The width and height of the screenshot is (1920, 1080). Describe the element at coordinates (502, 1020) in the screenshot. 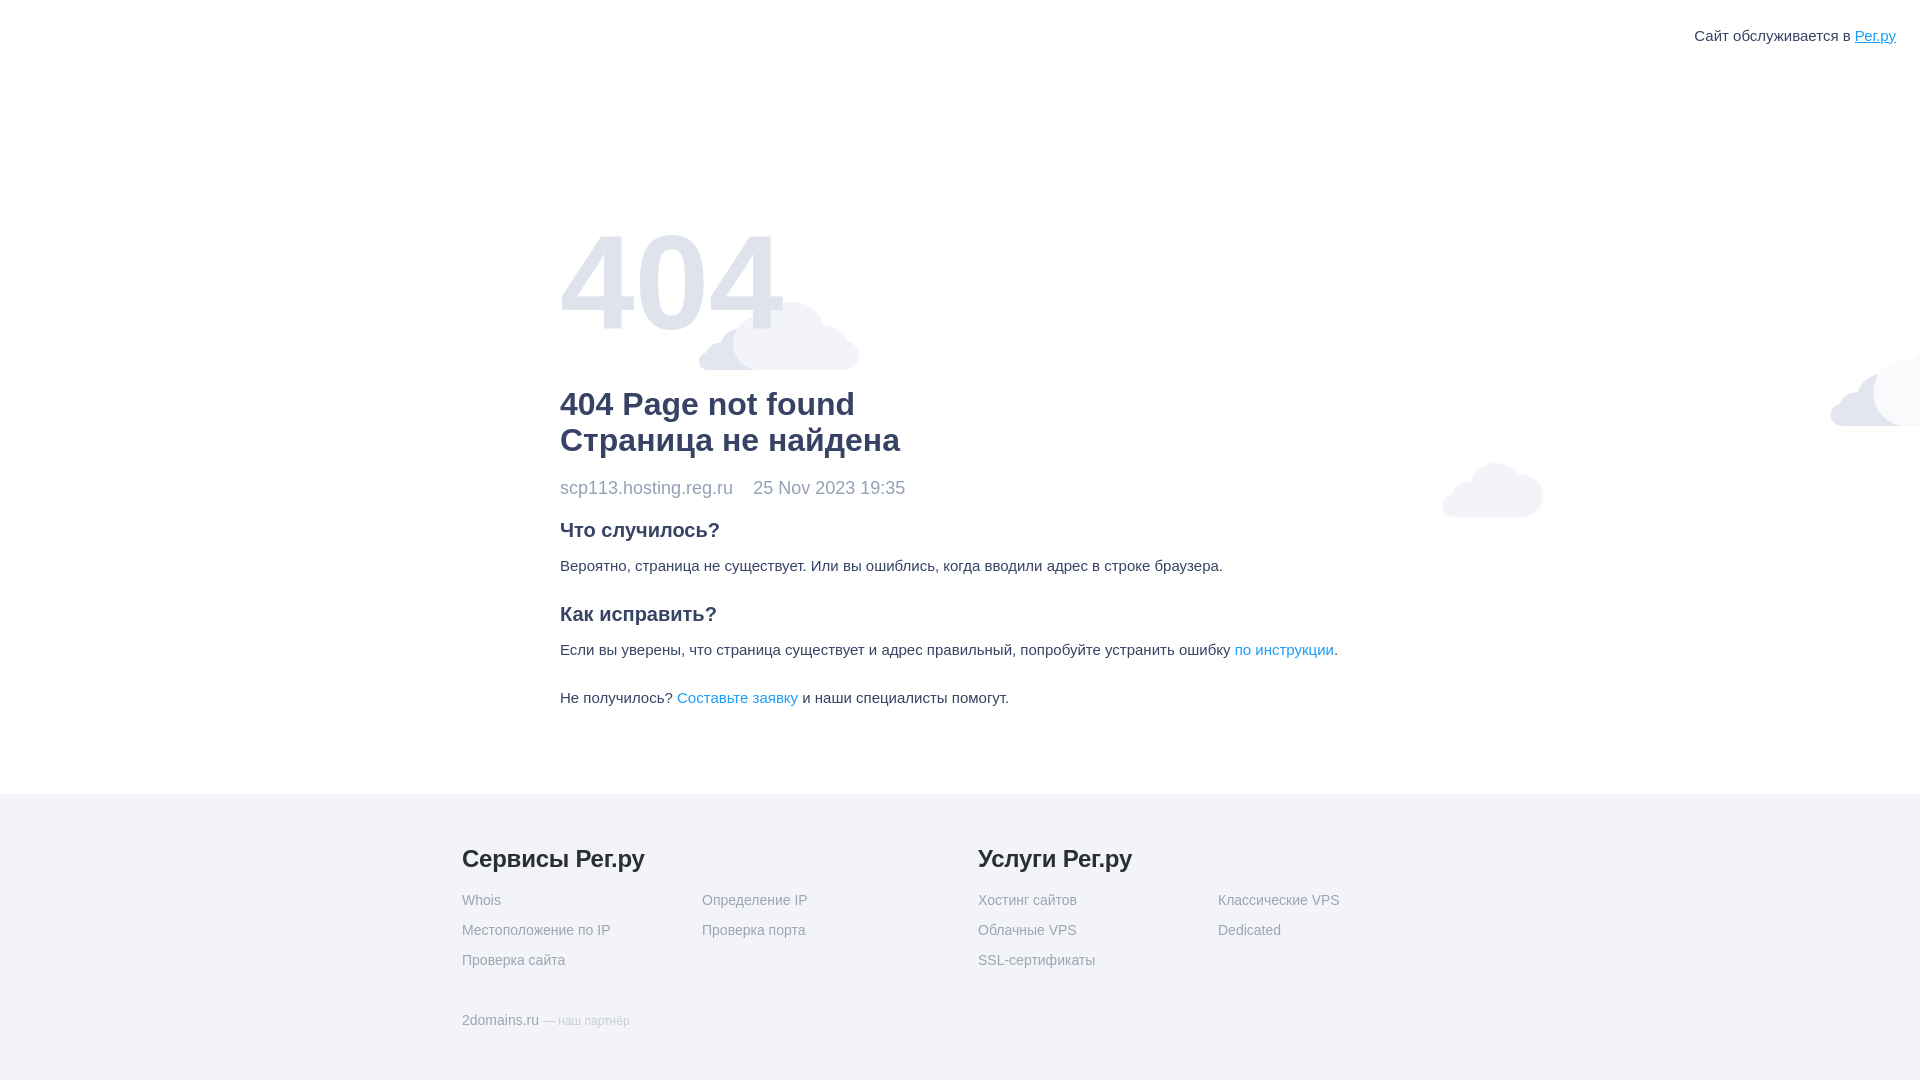

I see `2domains.ru` at that location.